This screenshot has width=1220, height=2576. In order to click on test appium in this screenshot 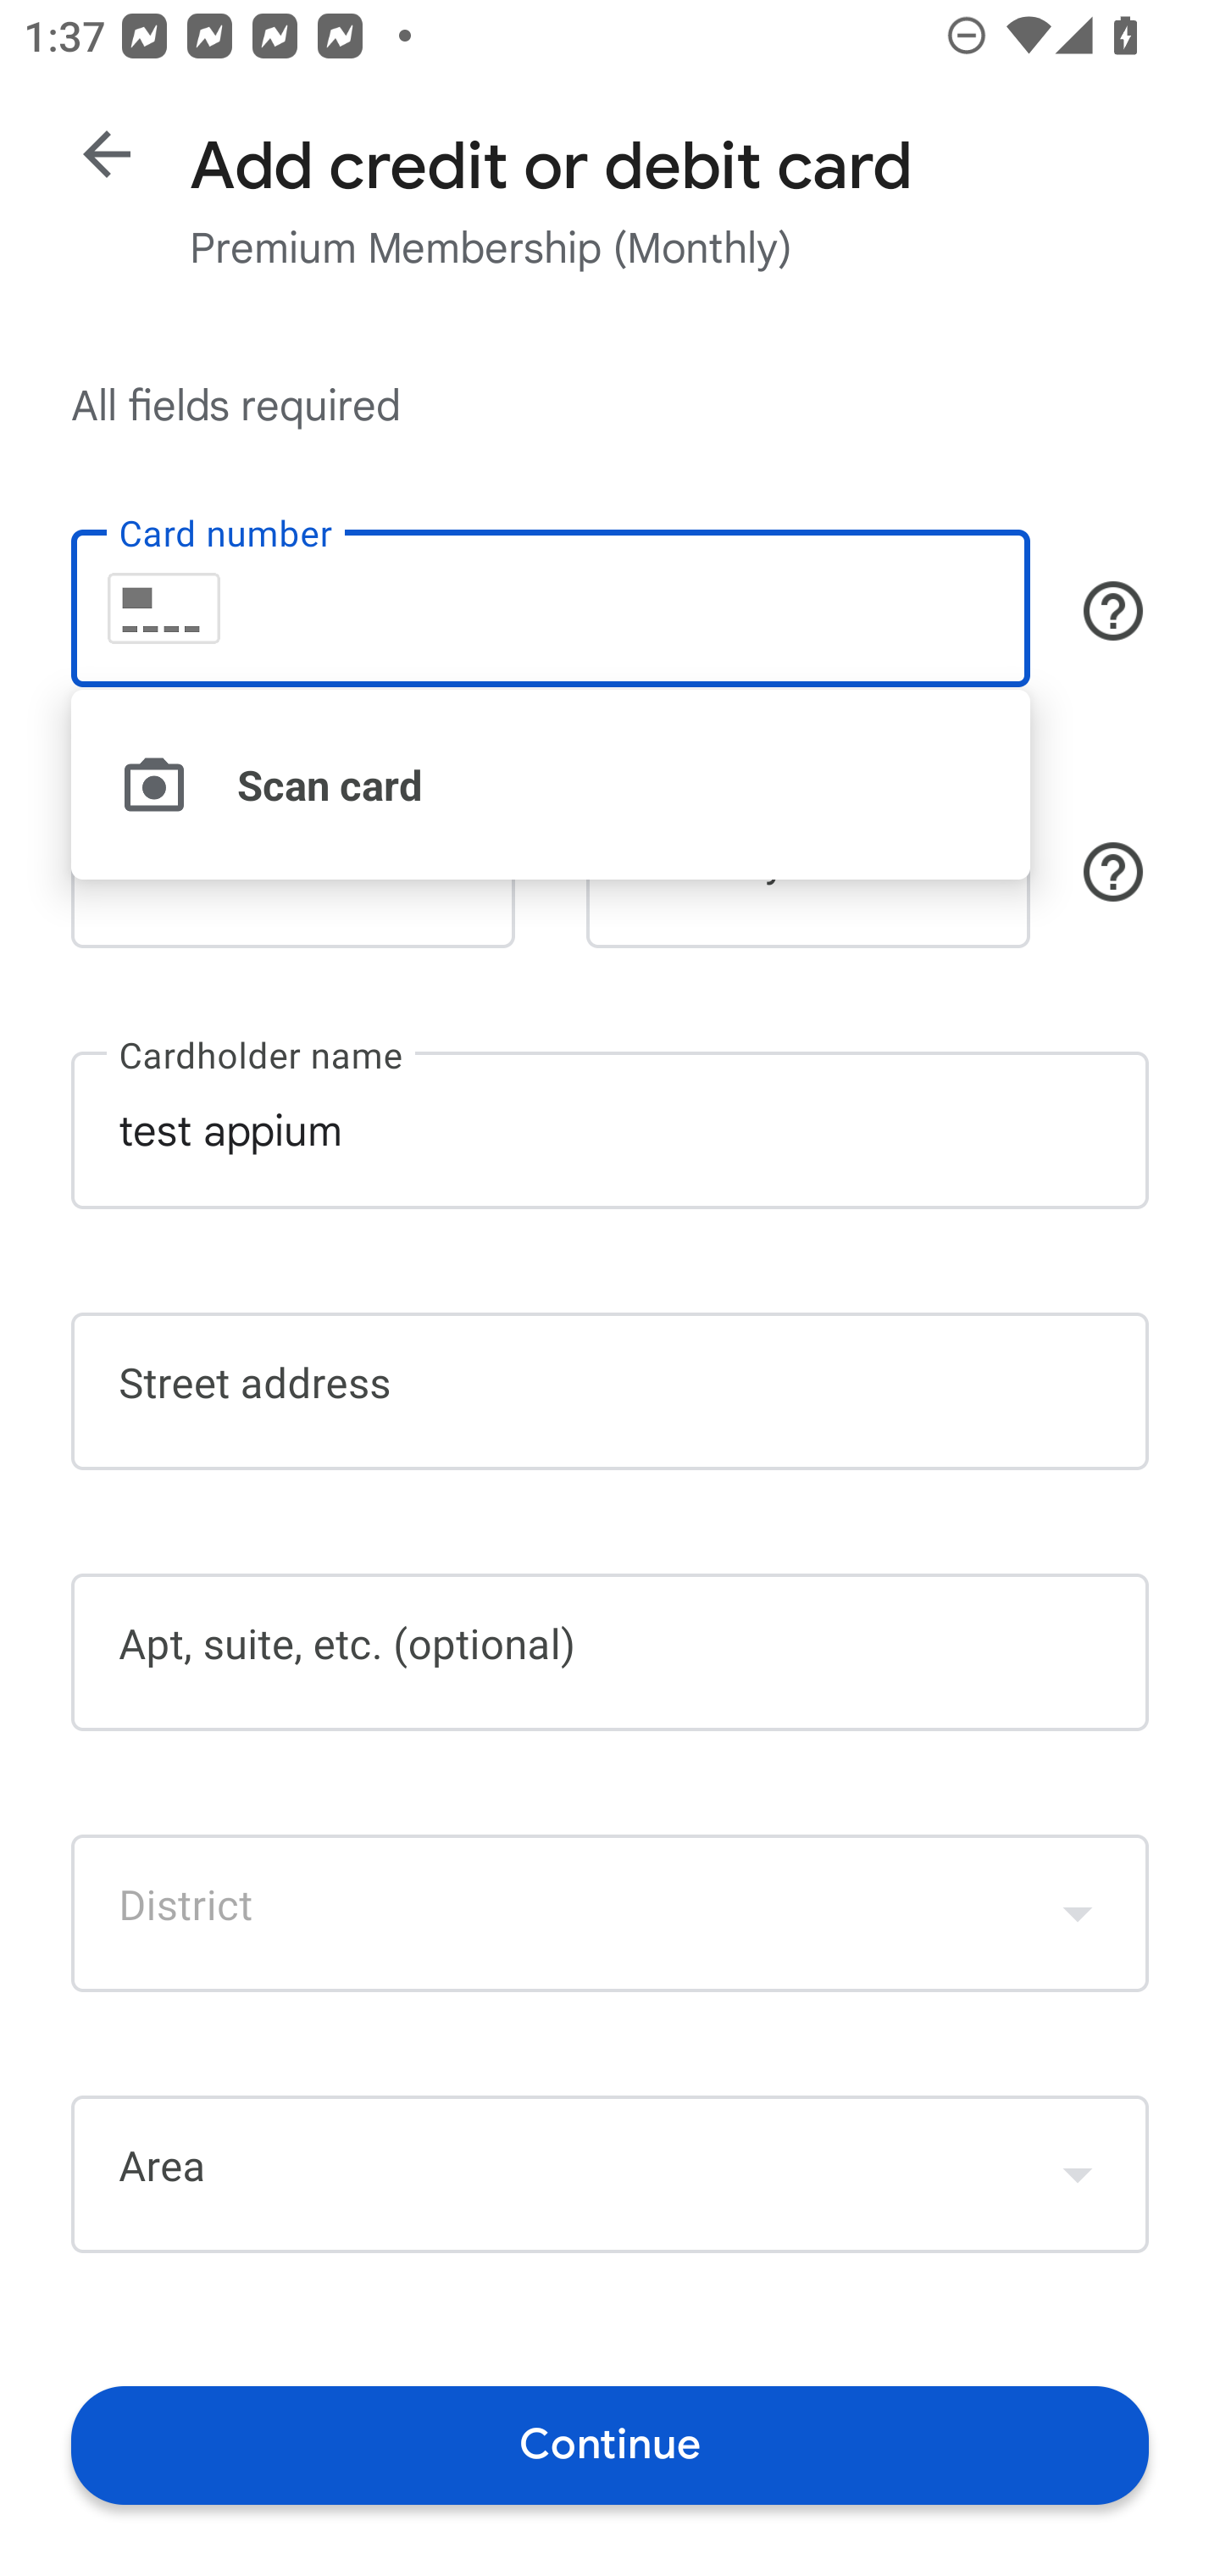, I will do `click(610, 1129)`.